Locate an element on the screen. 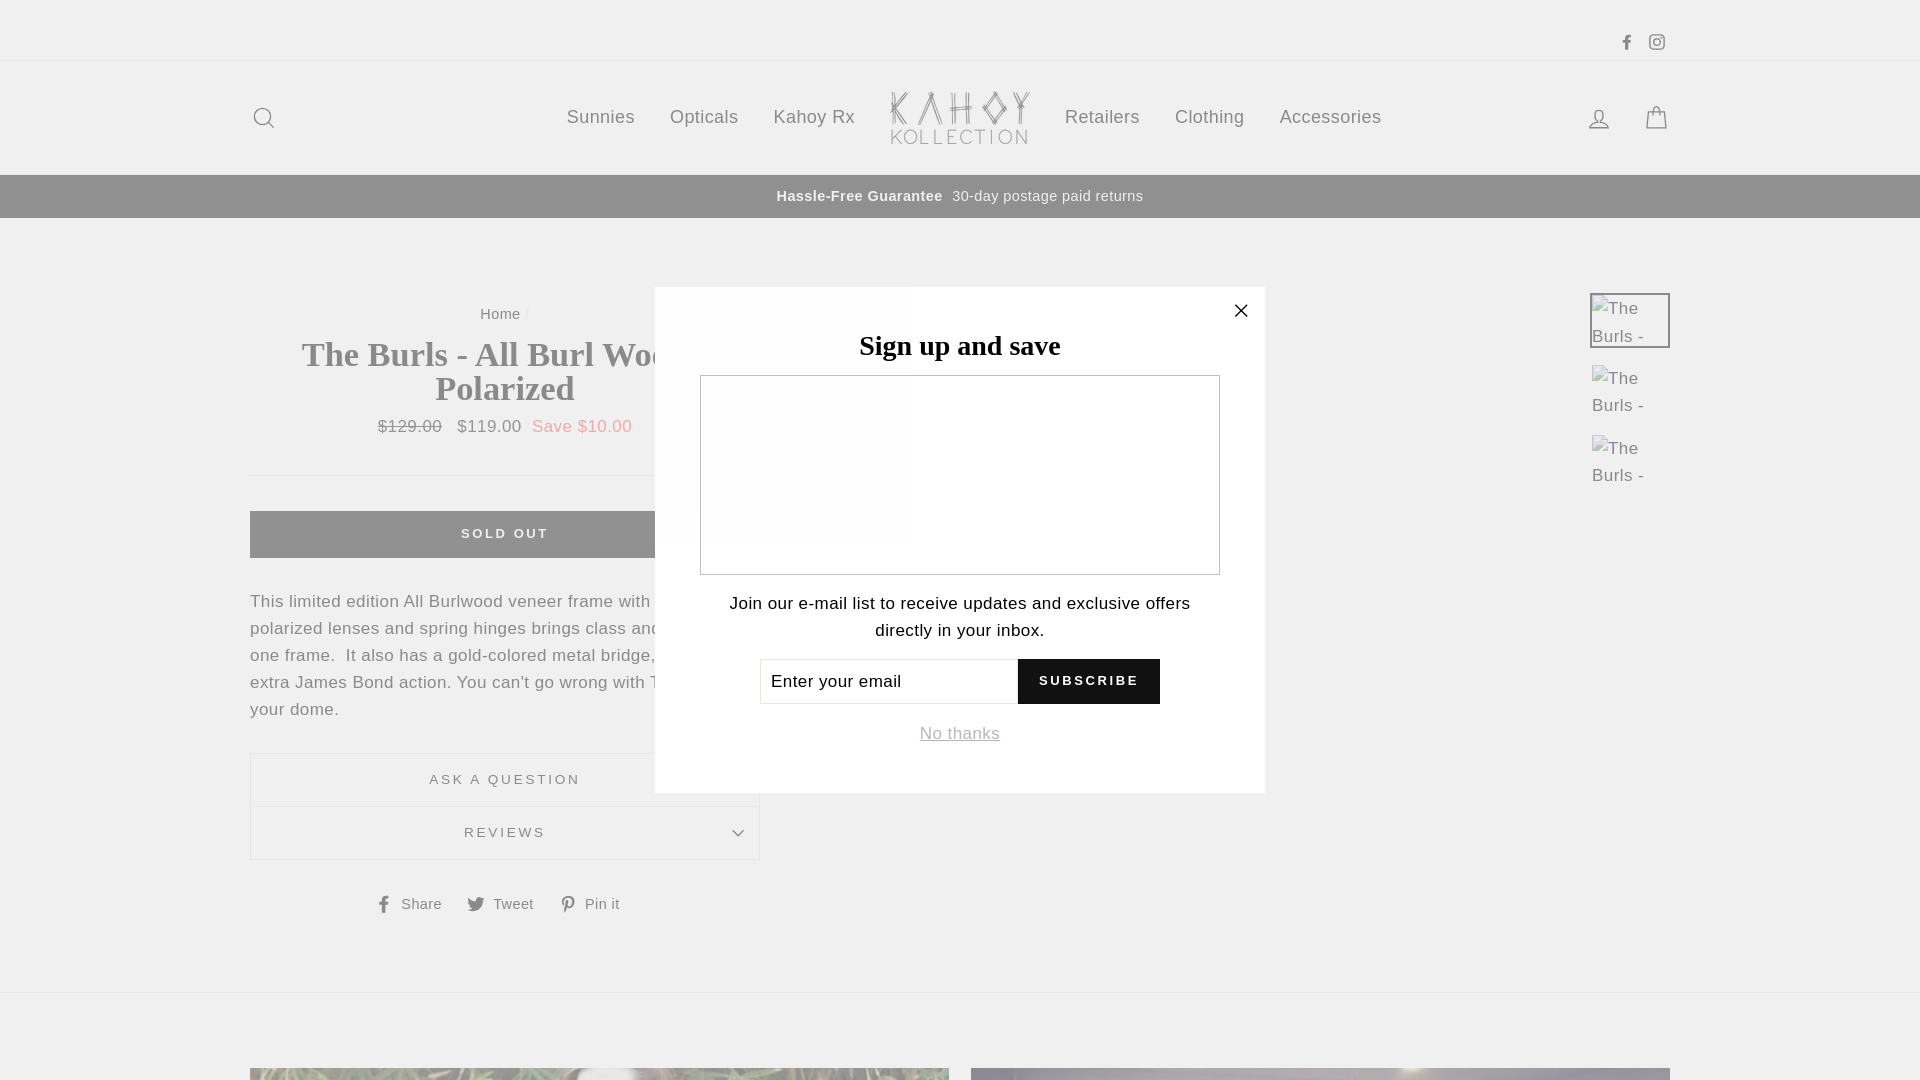 The height and width of the screenshot is (1080, 1920). Accessories is located at coordinates (1331, 118).